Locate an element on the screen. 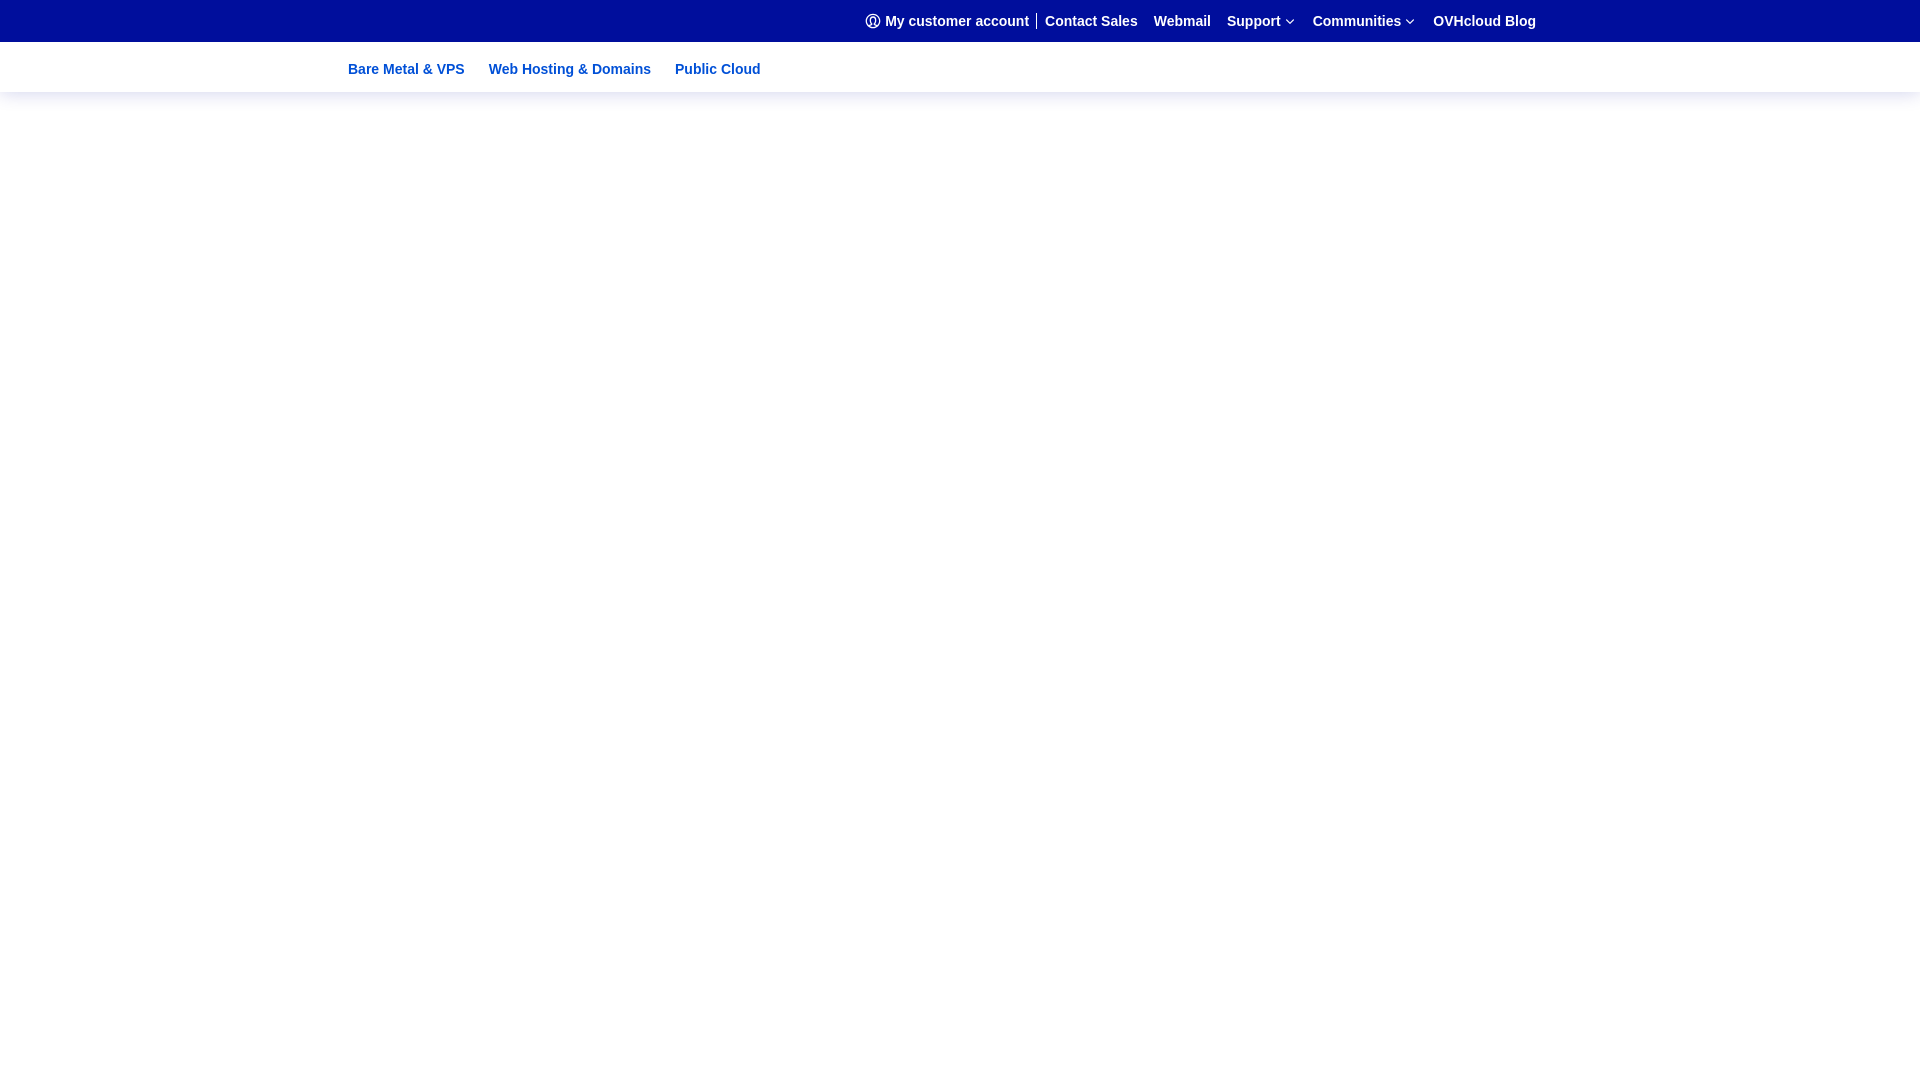  Support Levels is located at coordinates (136, 428).